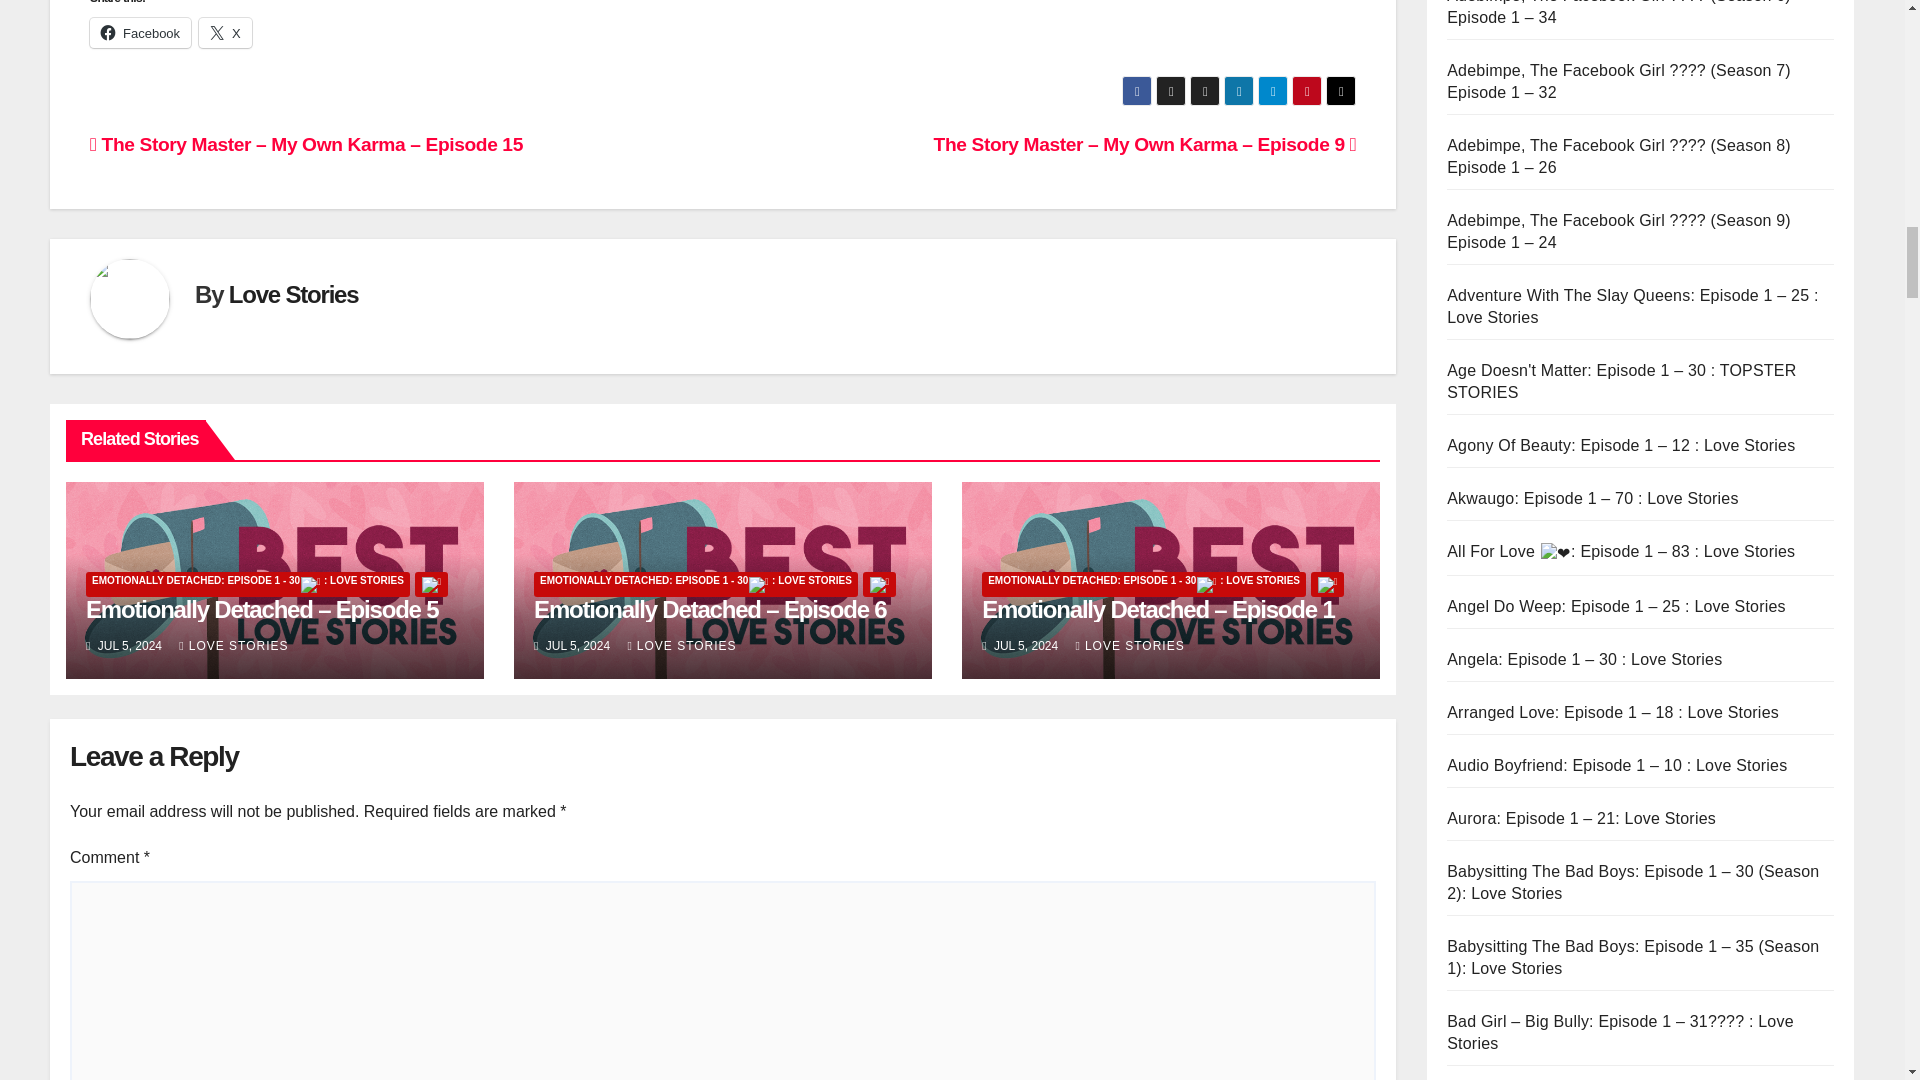  I want to click on Love Stories, so click(294, 294).